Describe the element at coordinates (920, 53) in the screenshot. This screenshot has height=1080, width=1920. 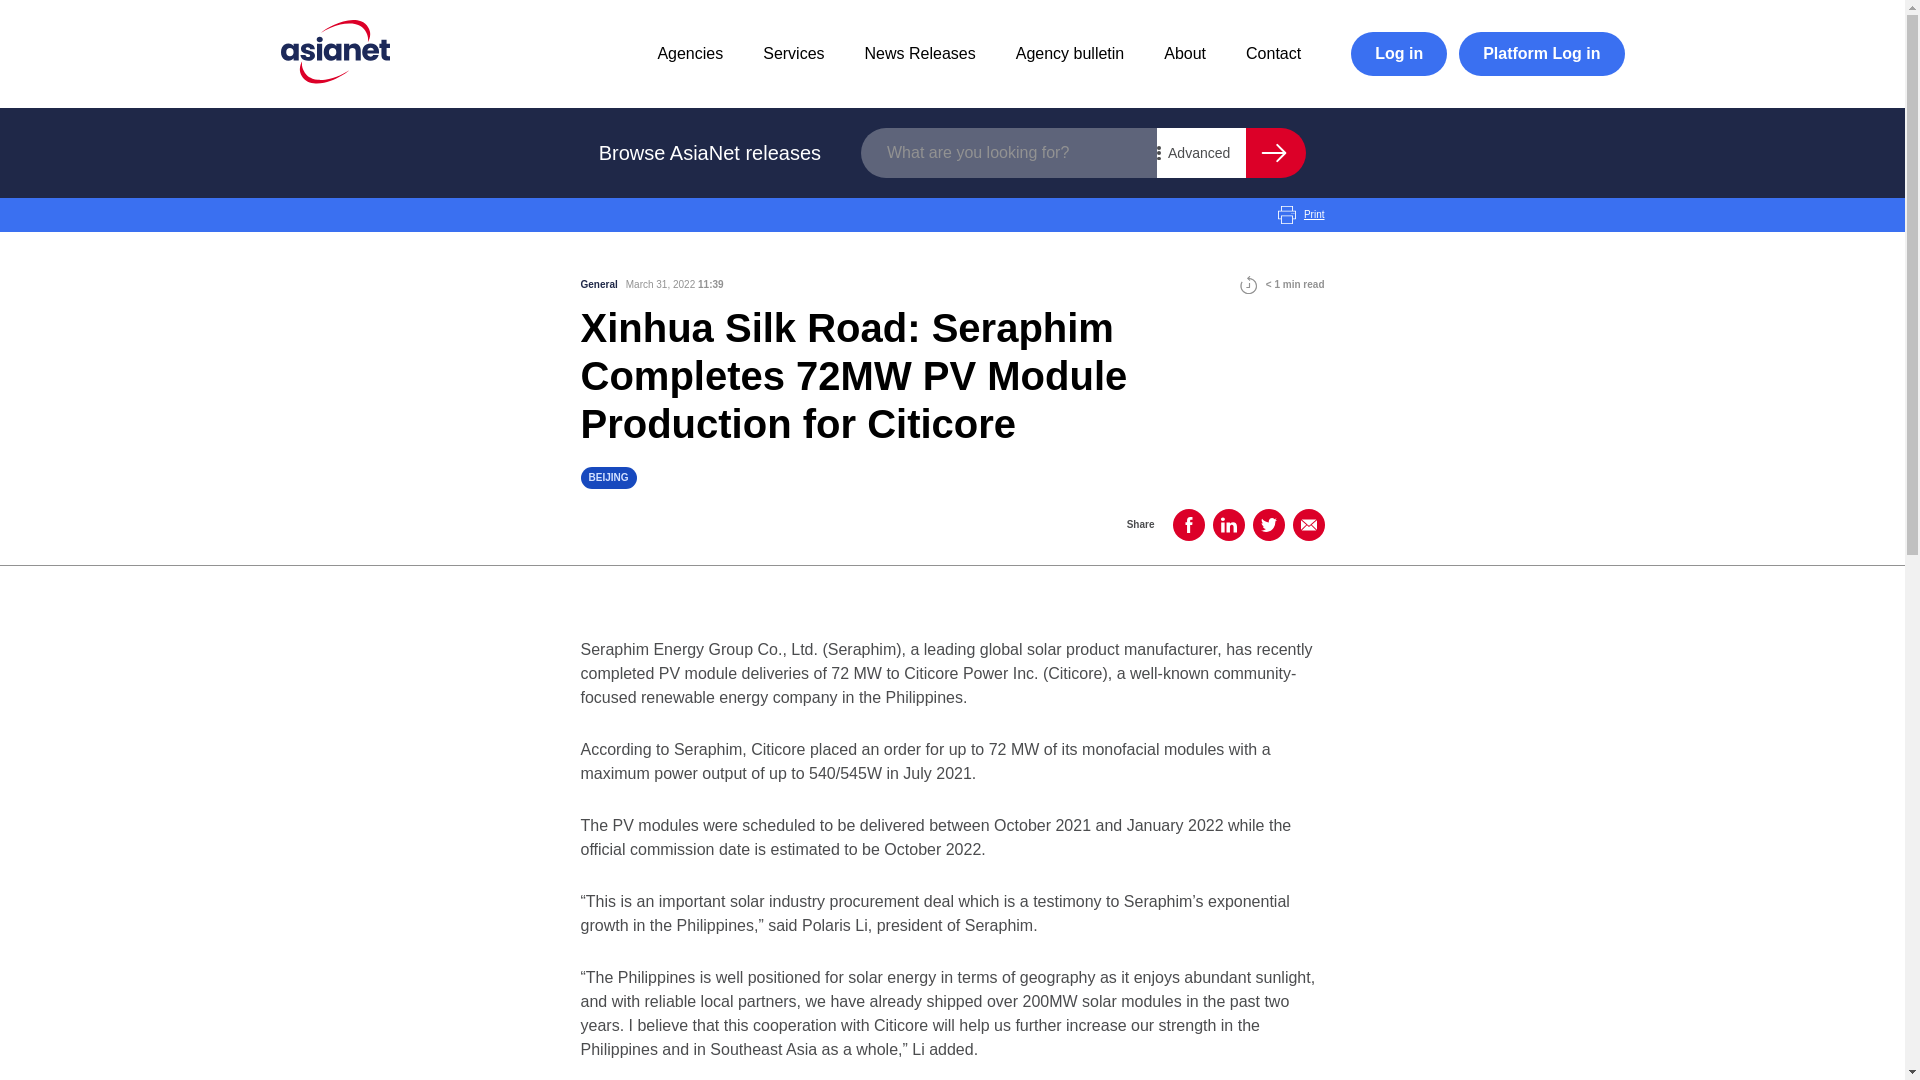
I see `News Releases` at that location.